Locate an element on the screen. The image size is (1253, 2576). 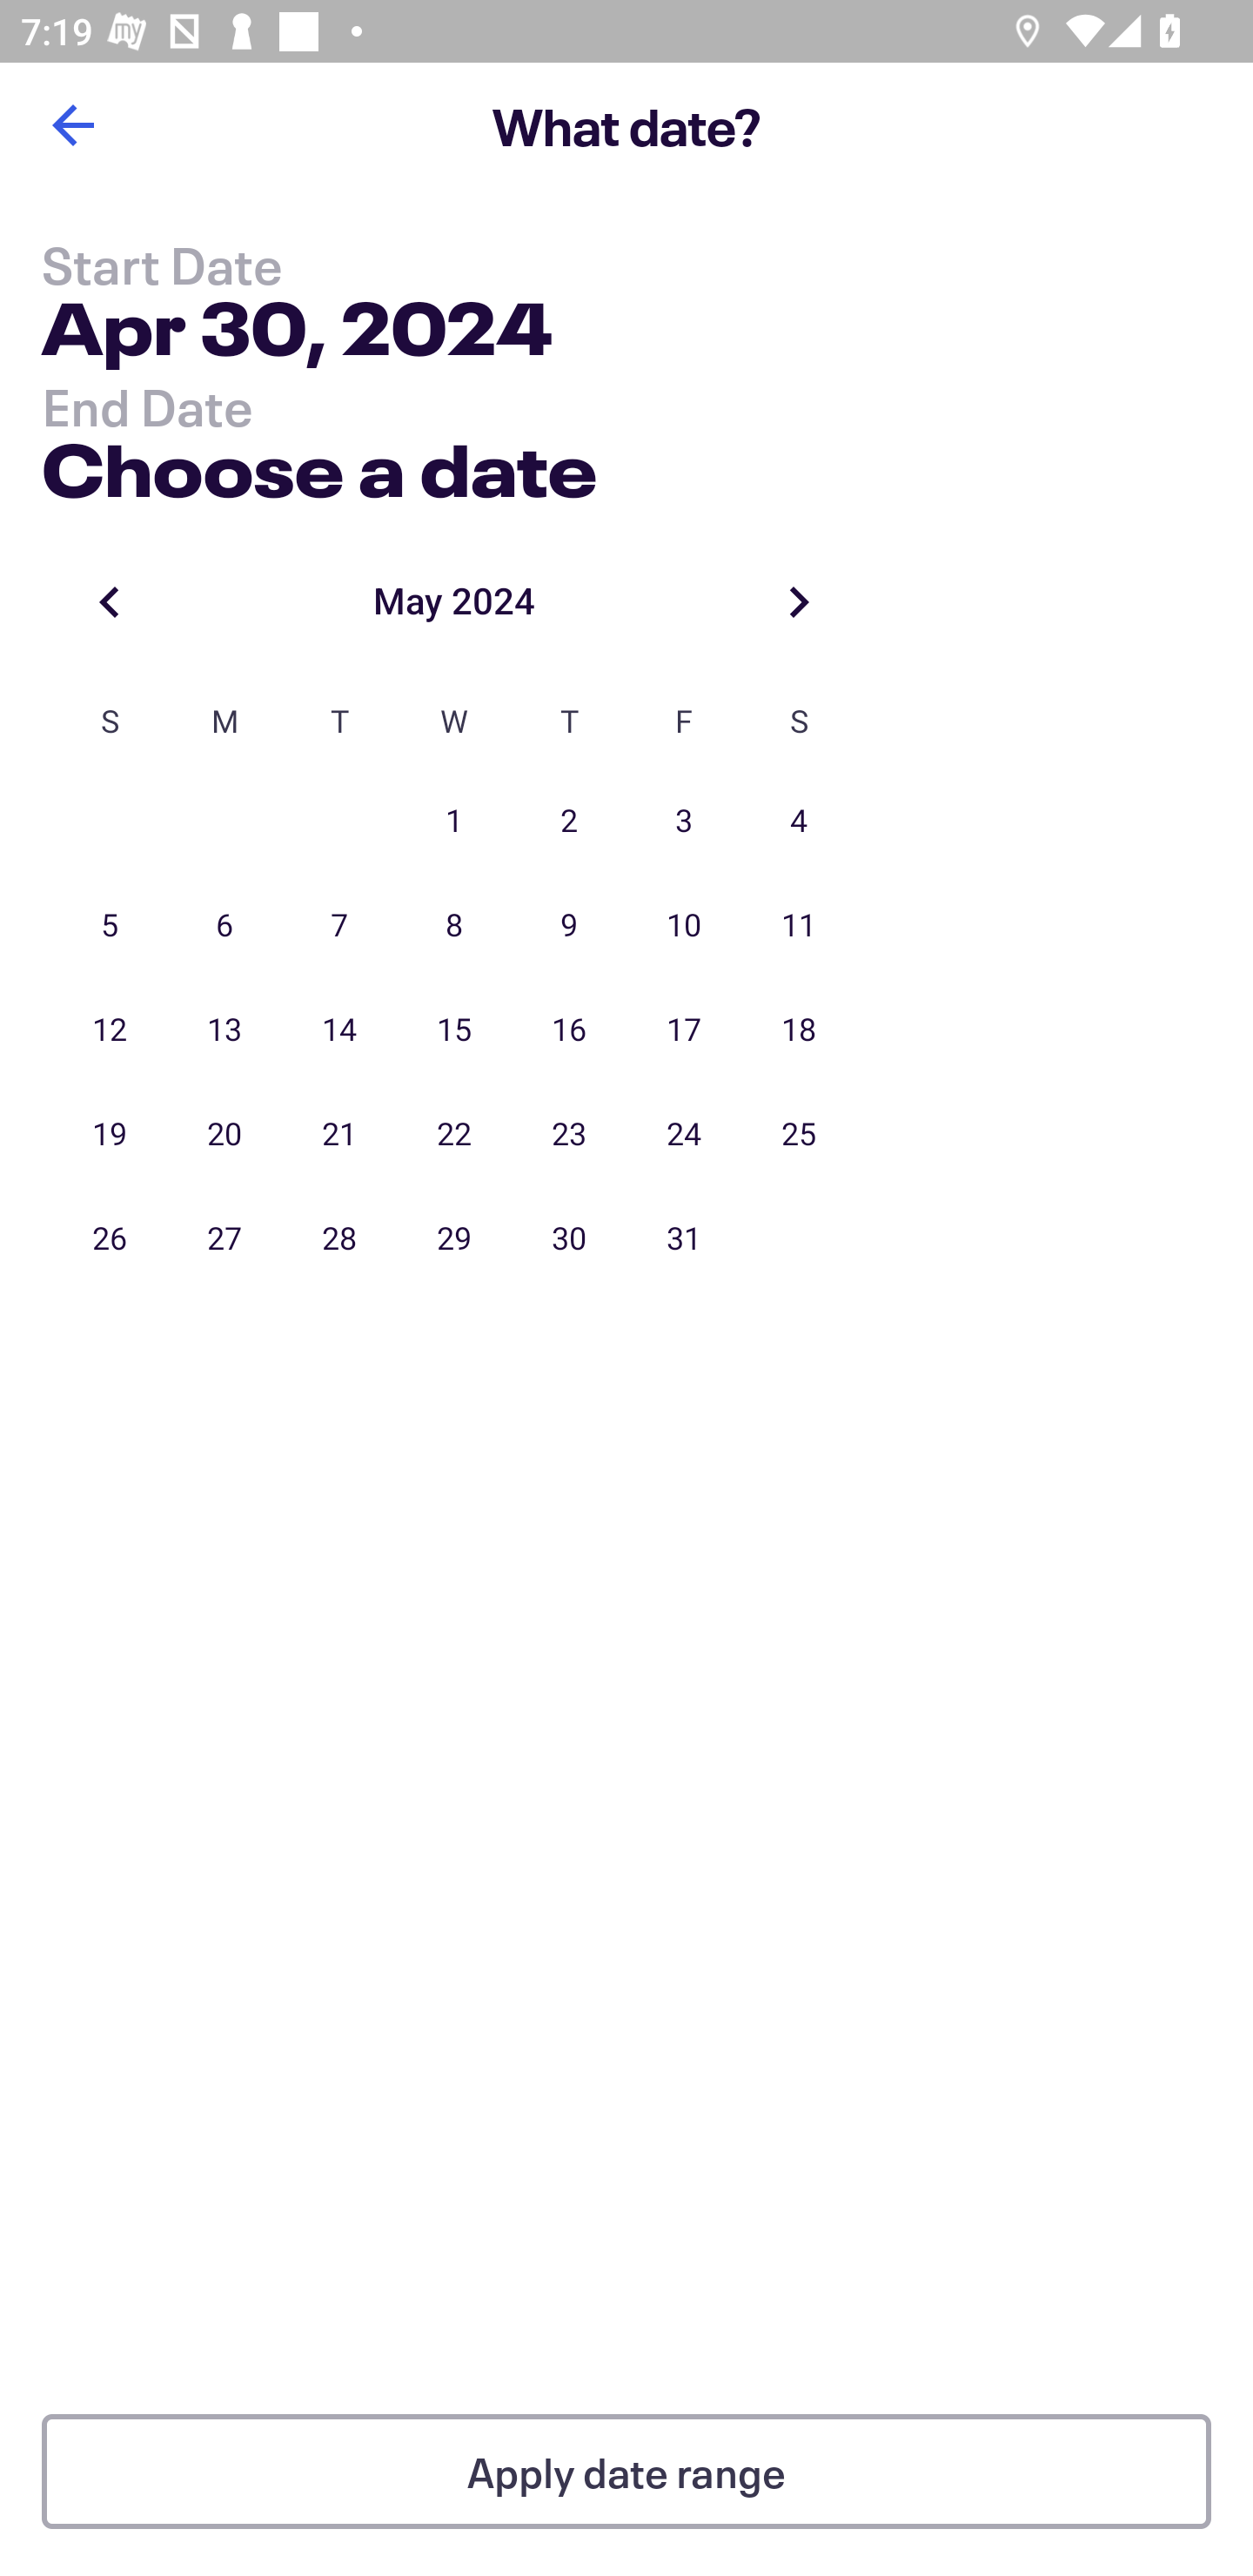
26 26 May 2024 is located at coordinates (110, 1238).